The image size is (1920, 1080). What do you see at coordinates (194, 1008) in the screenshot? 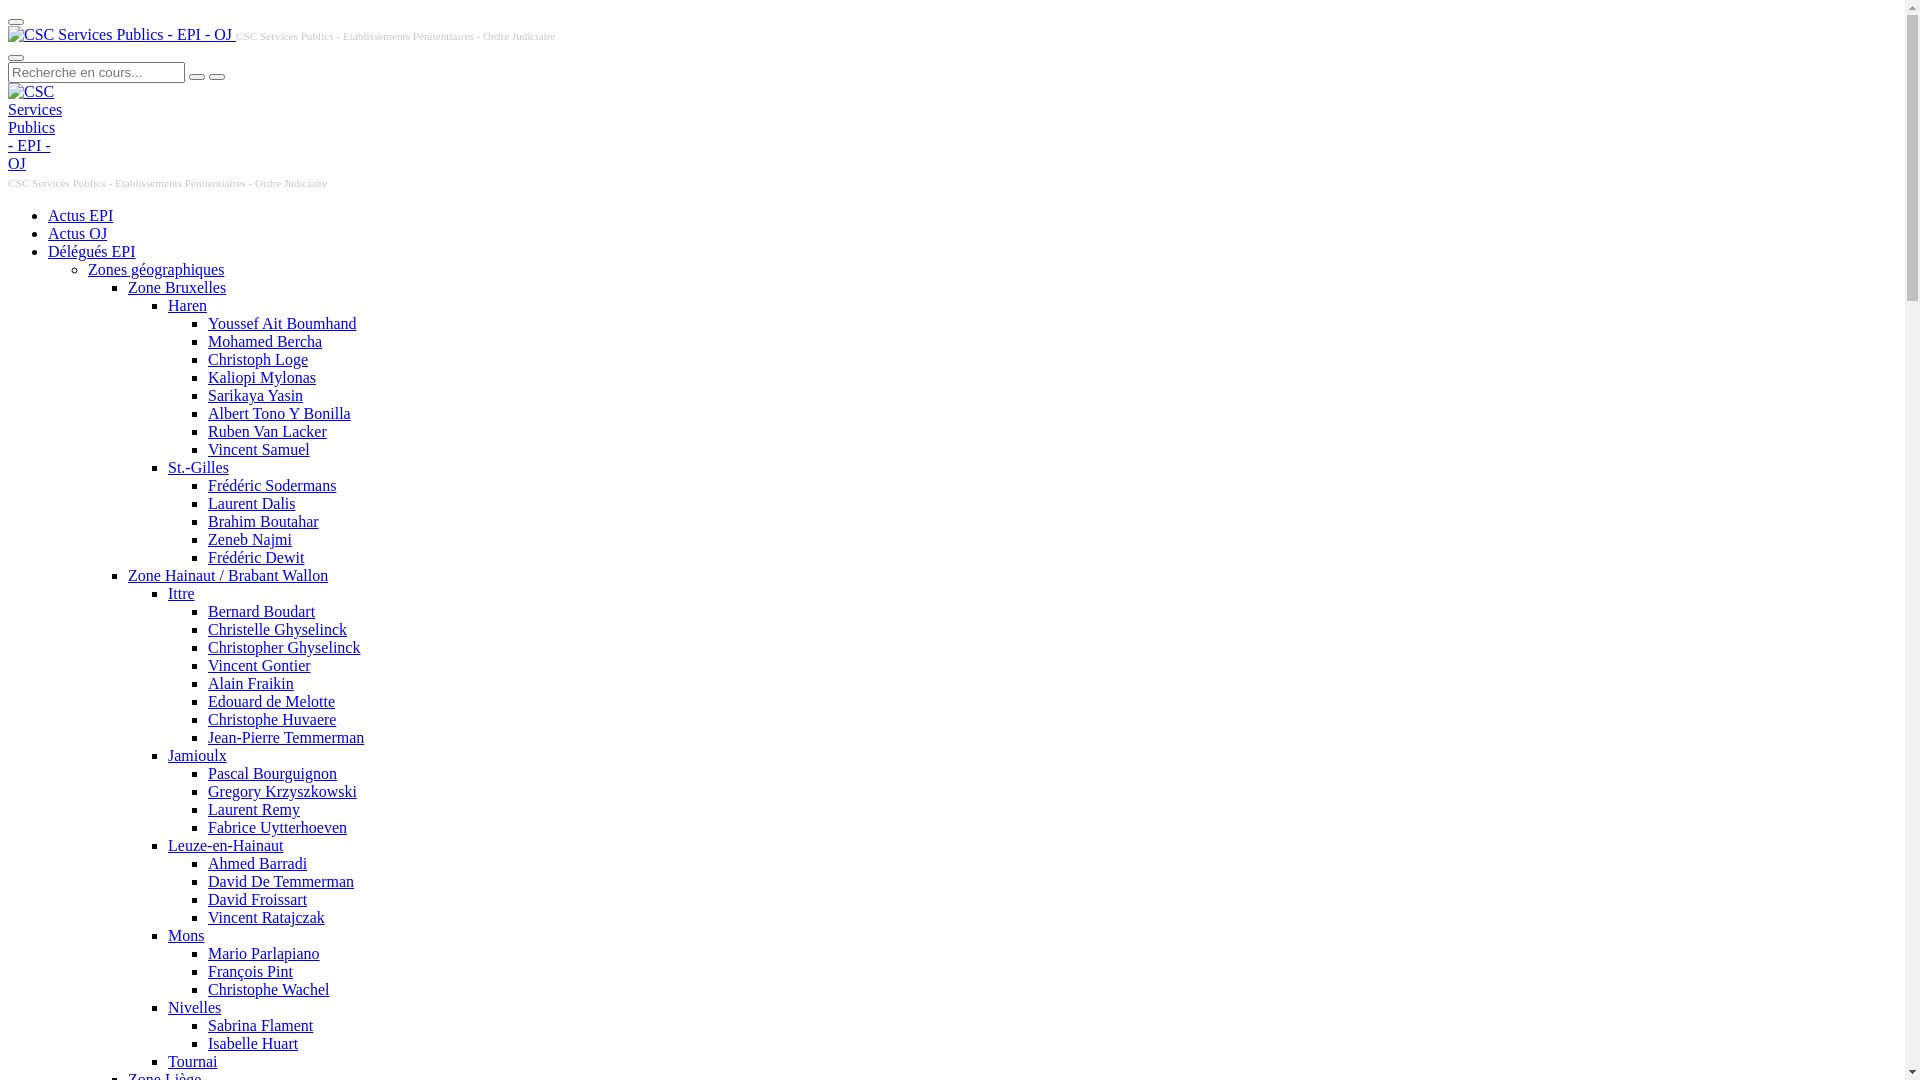
I see `Nivelles` at bounding box center [194, 1008].